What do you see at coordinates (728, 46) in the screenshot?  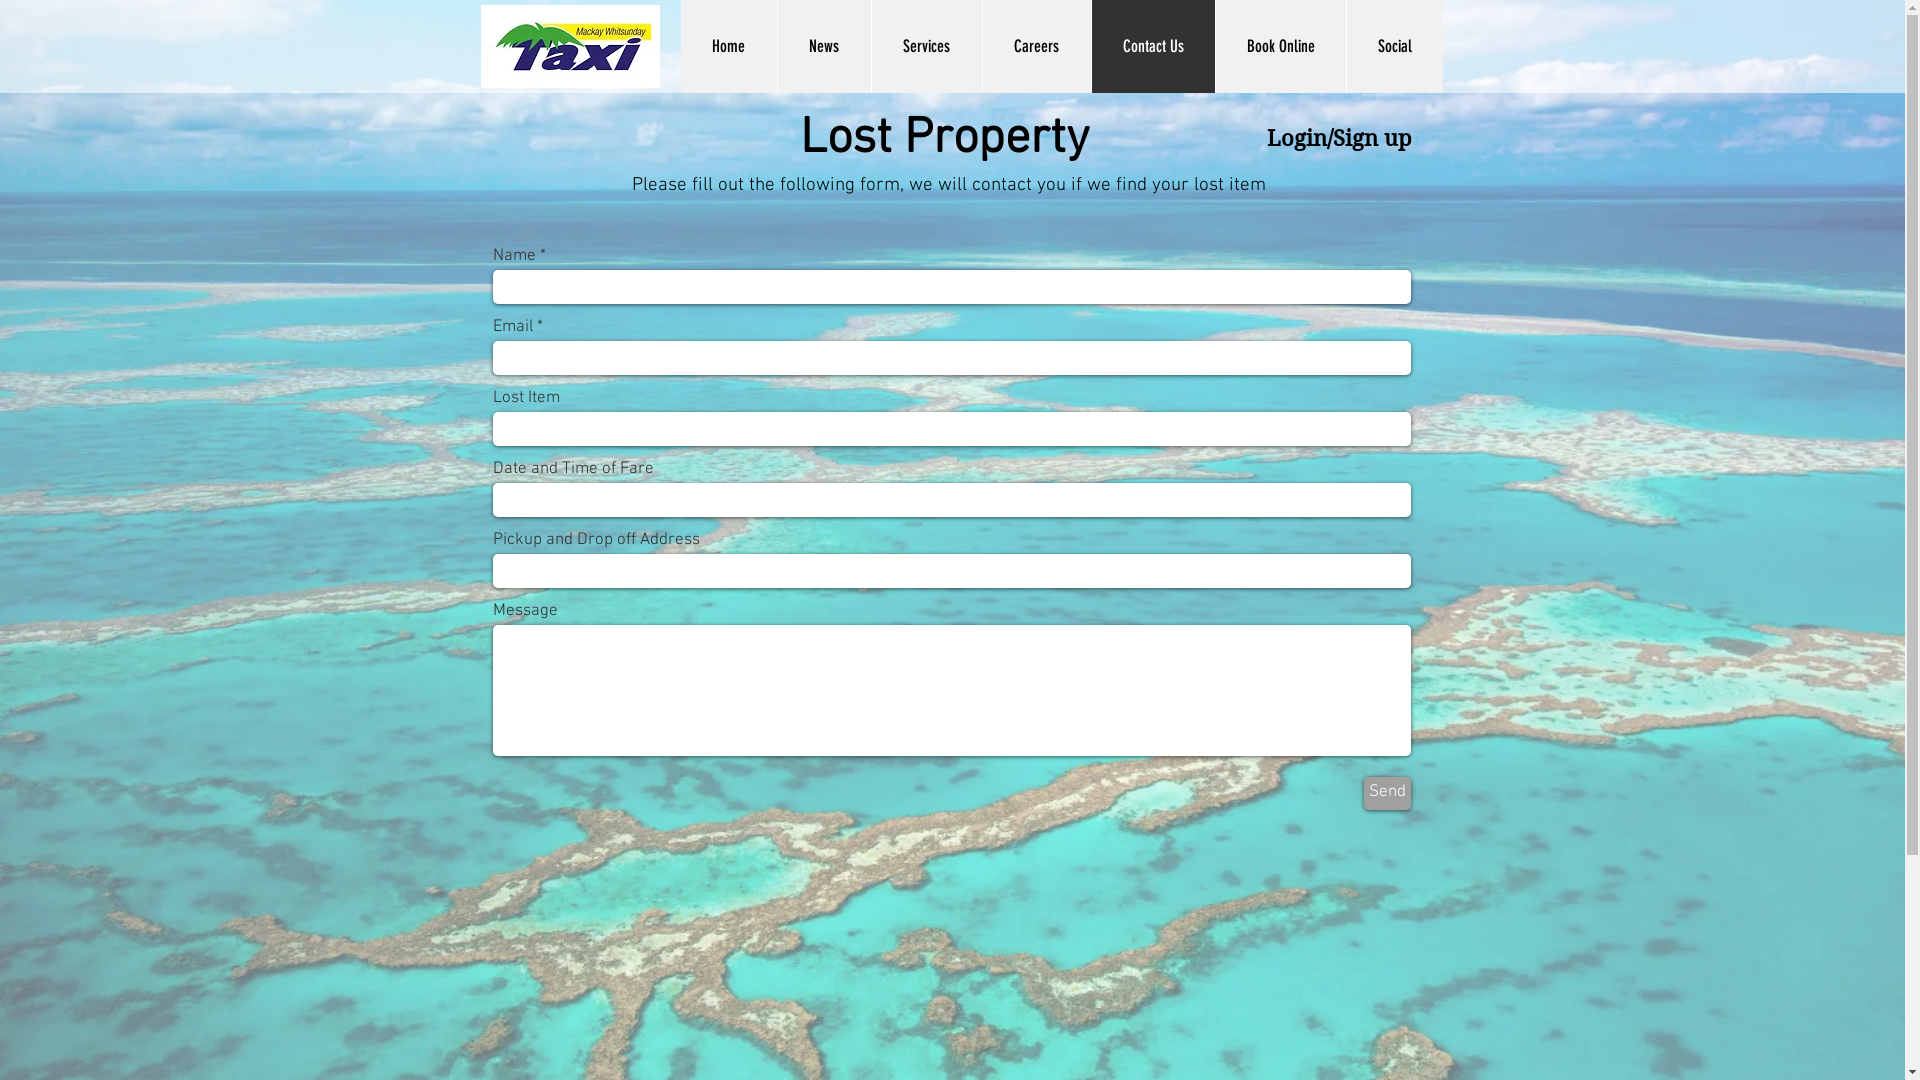 I see `Home` at bounding box center [728, 46].